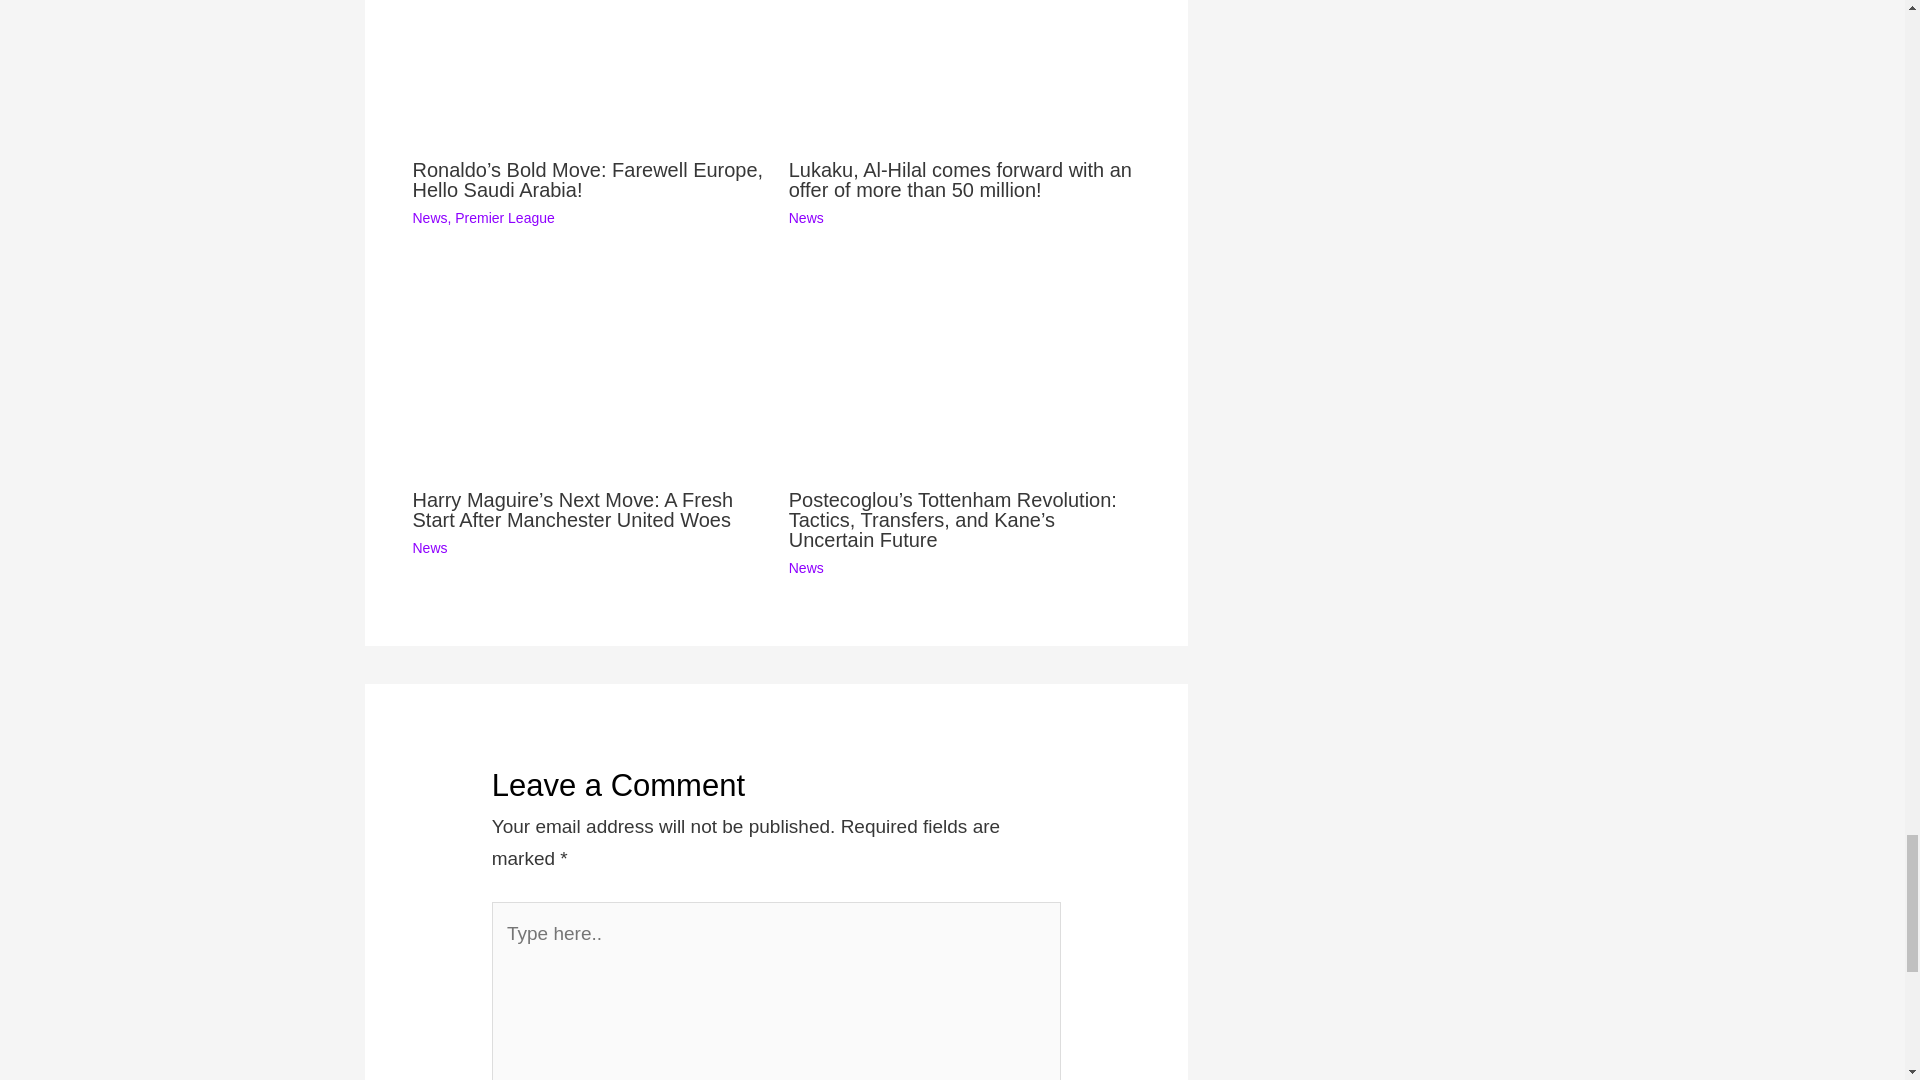 This screenshot has height=1080, width=1920. I want to click on News, so click(806, 568).